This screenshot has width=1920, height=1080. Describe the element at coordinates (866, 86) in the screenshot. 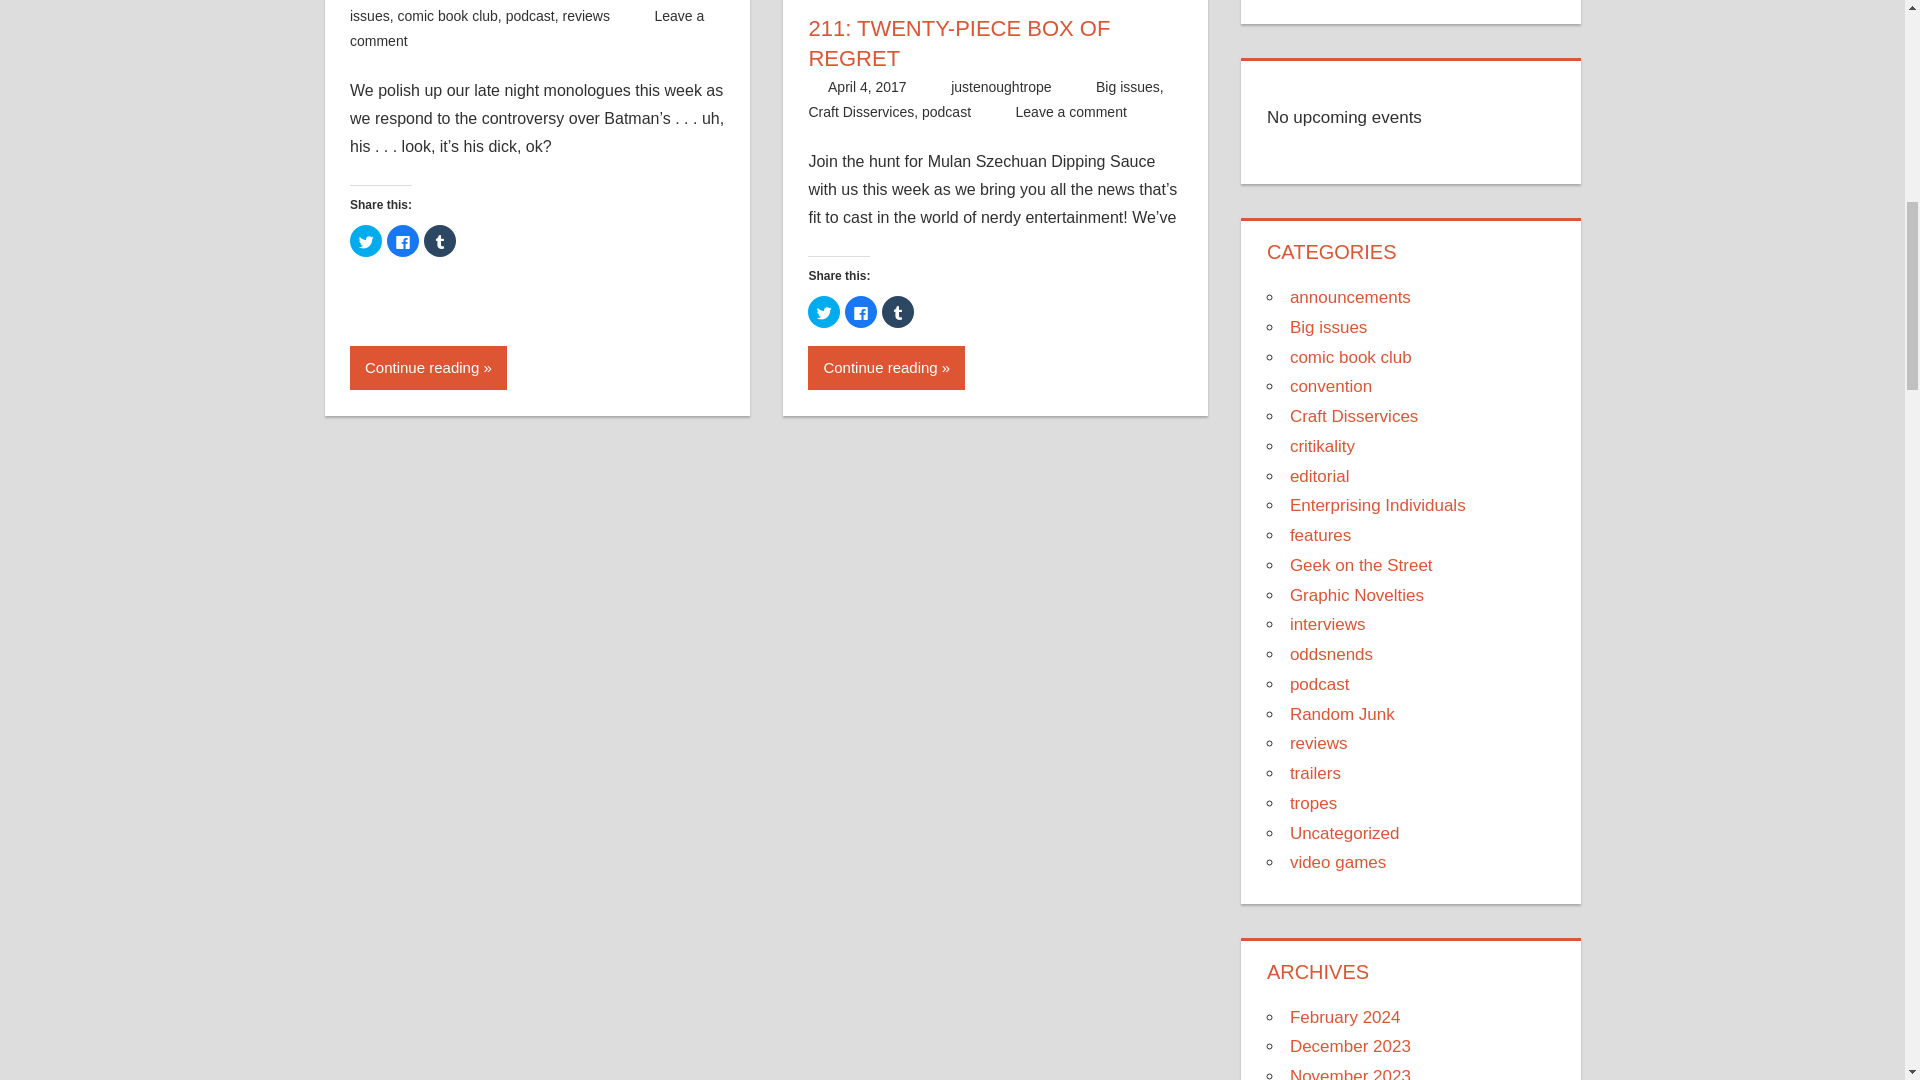

I see `12:21 am` at that location.